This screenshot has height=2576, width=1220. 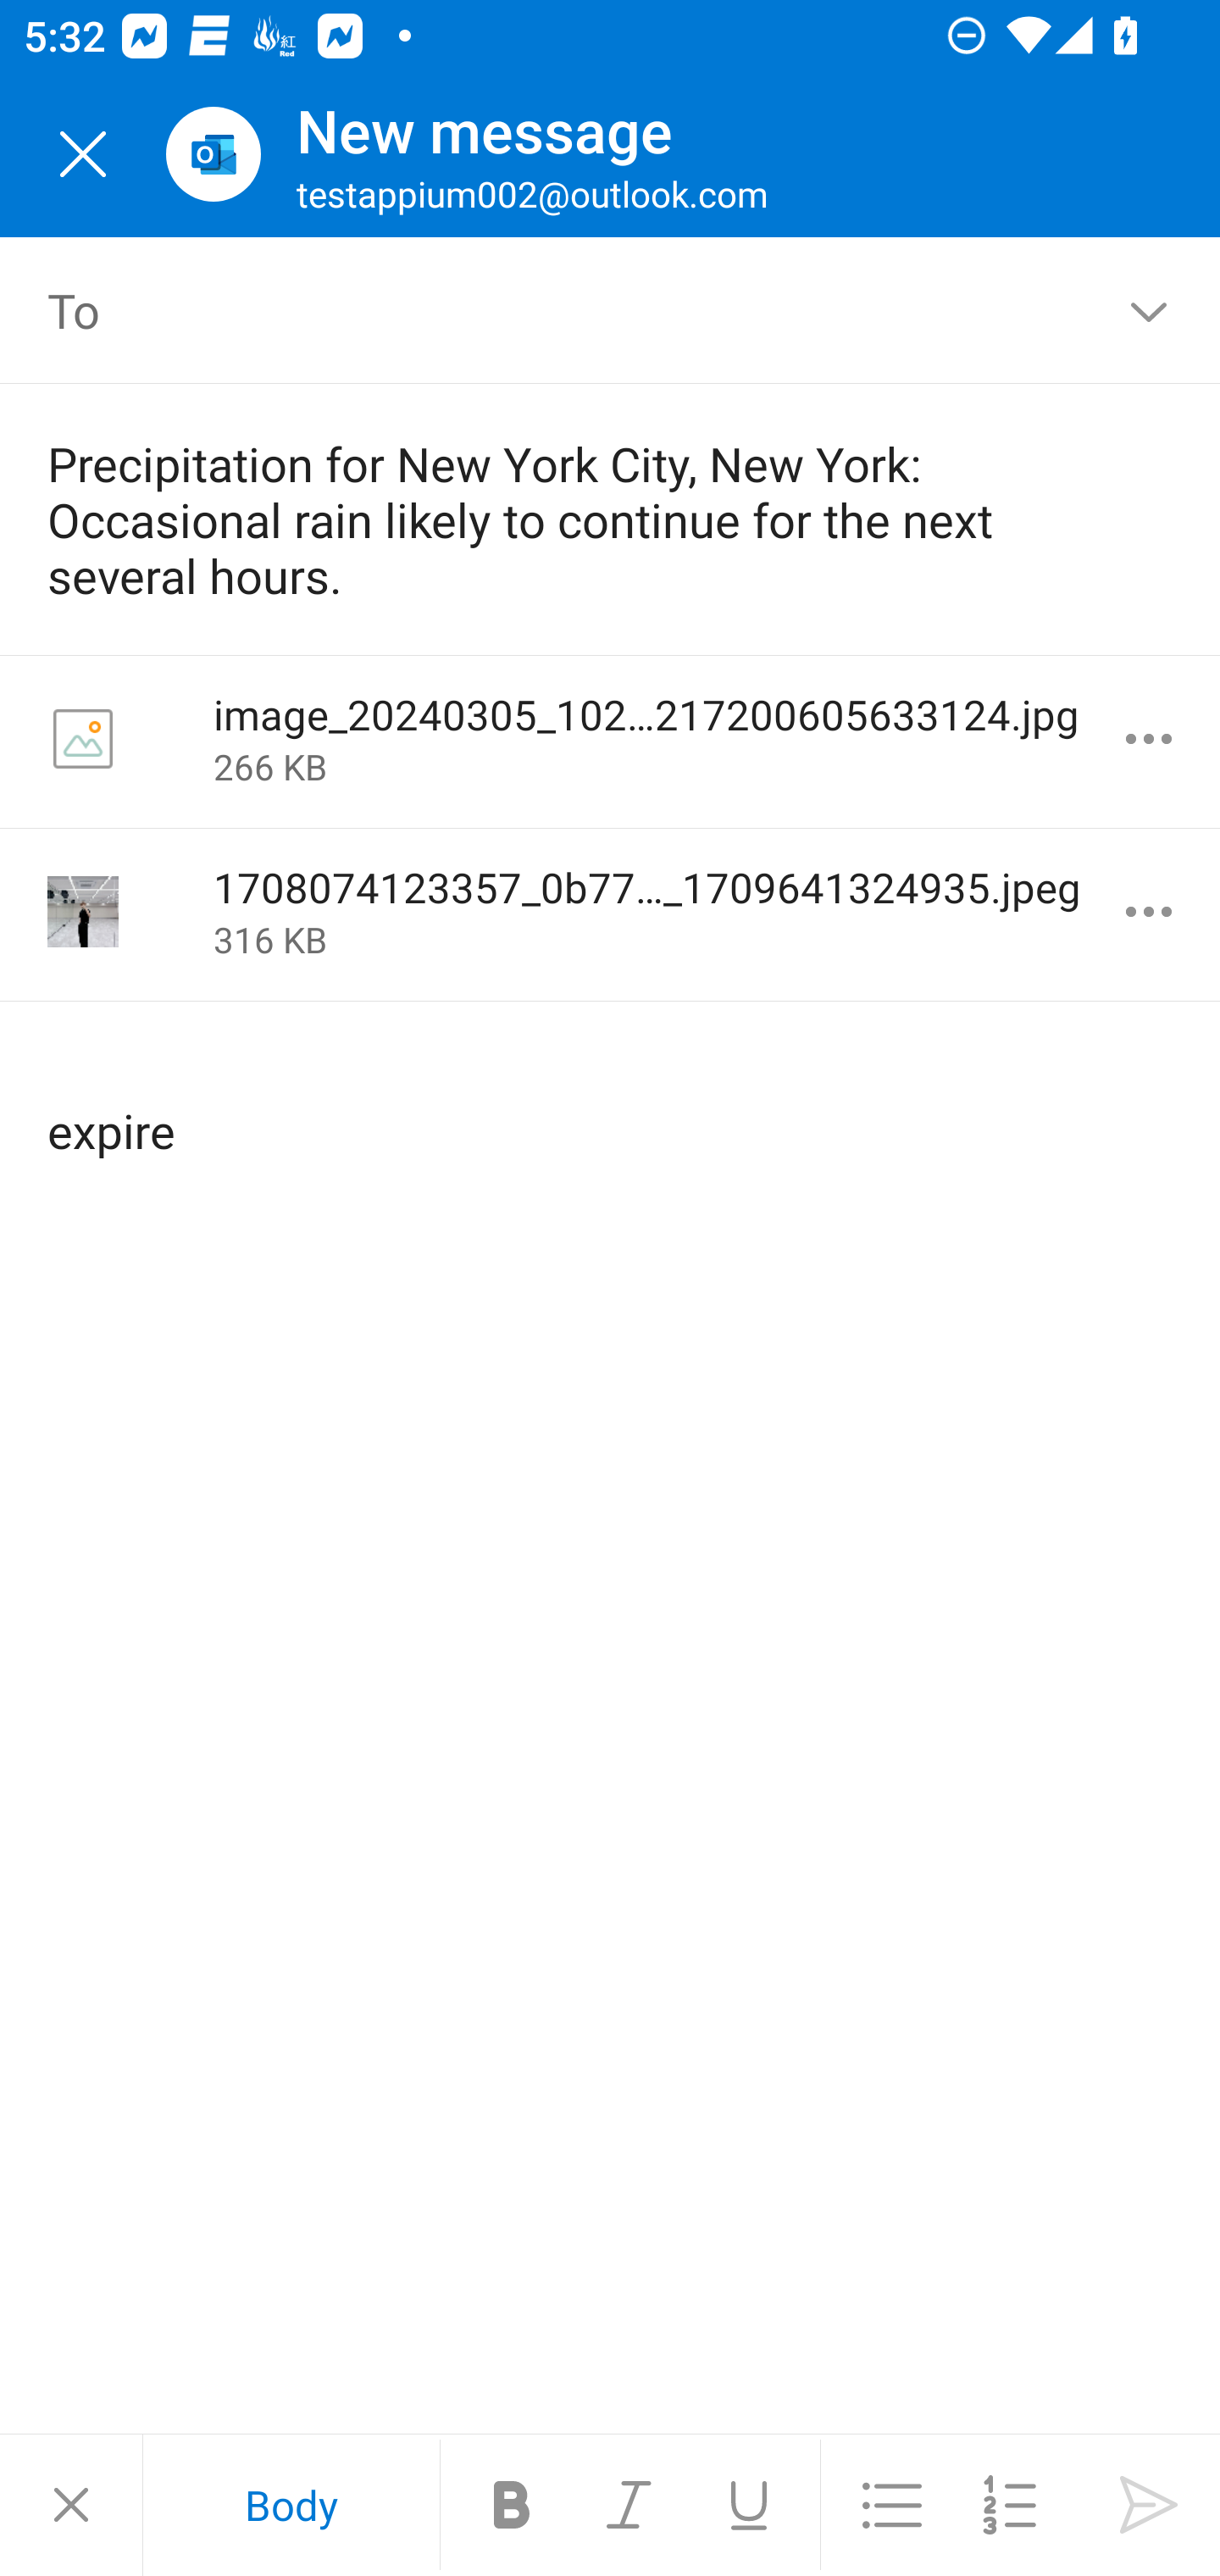 What do you see at coordinates (83, 154) in the screenshot?
I see `Close` at bounding box center [83, 154].